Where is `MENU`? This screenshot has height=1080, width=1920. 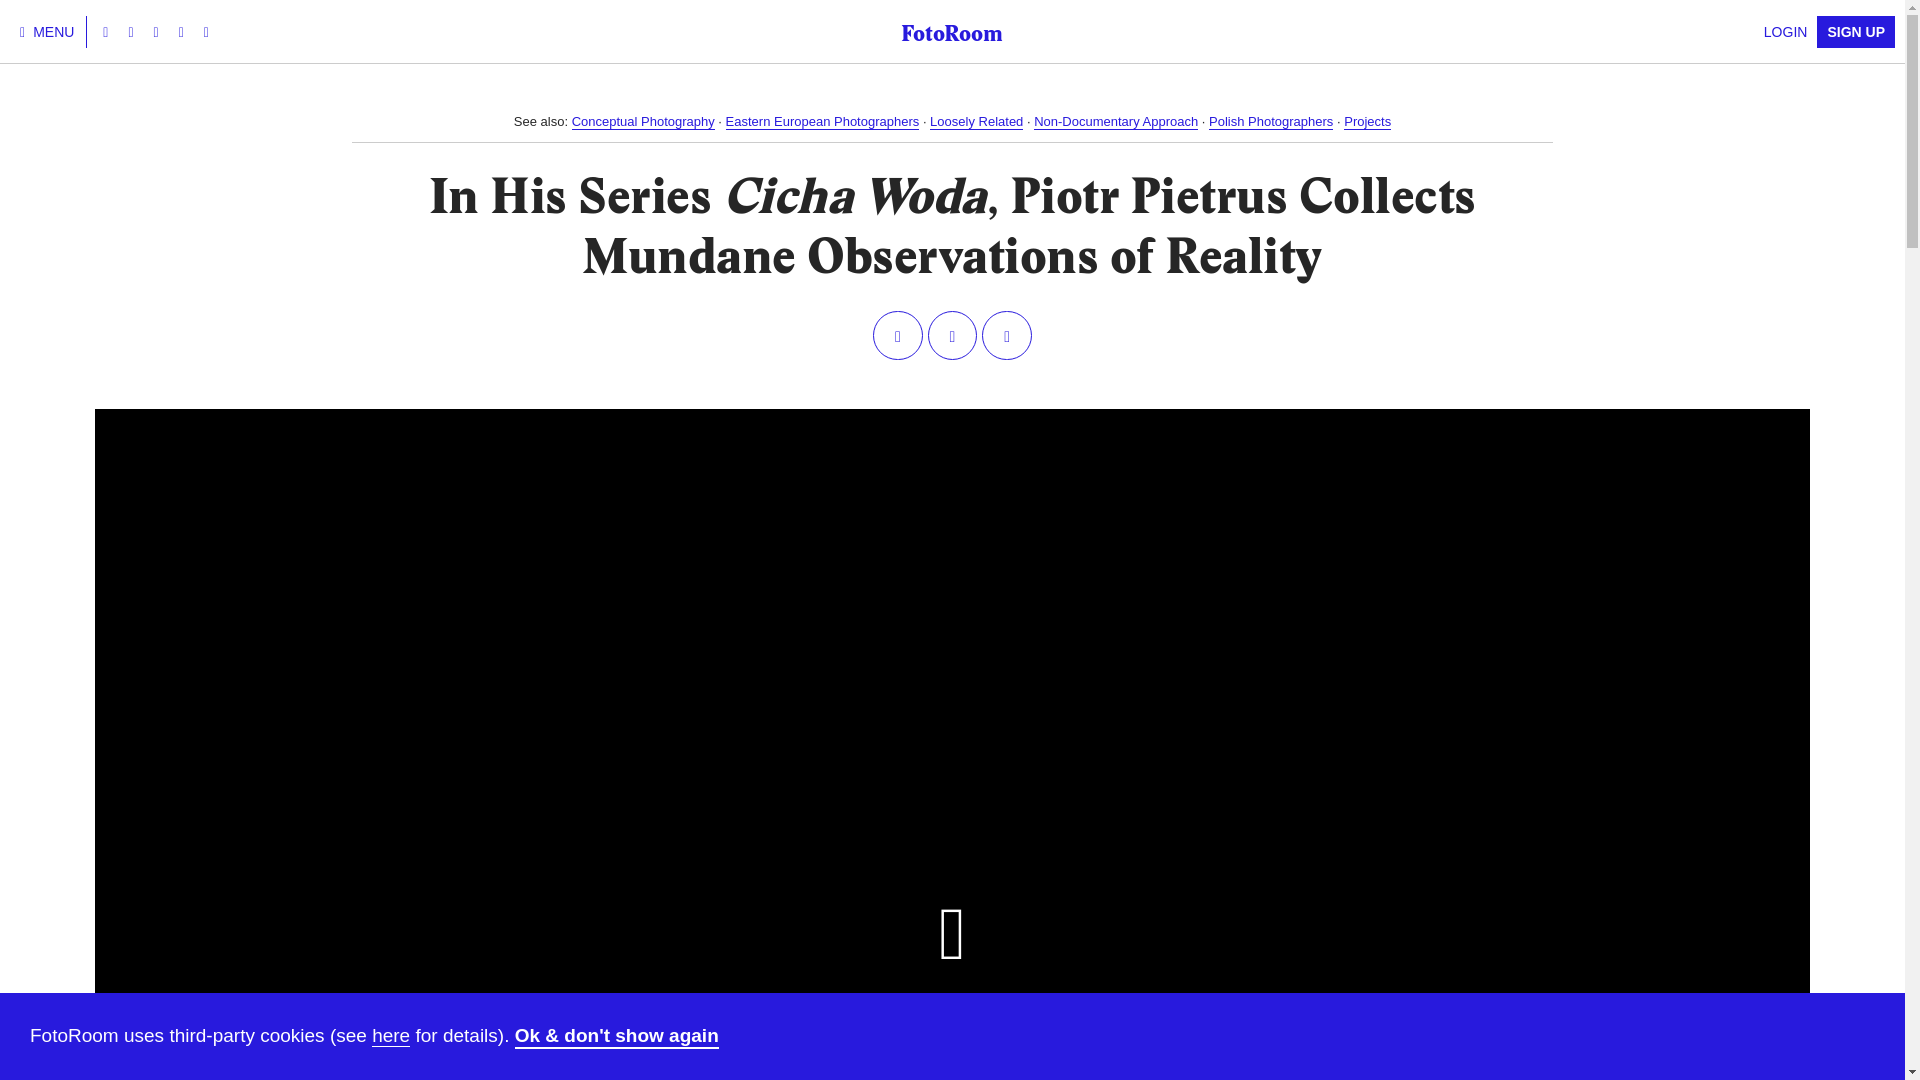
MENU is located at coordinates (48, 32).